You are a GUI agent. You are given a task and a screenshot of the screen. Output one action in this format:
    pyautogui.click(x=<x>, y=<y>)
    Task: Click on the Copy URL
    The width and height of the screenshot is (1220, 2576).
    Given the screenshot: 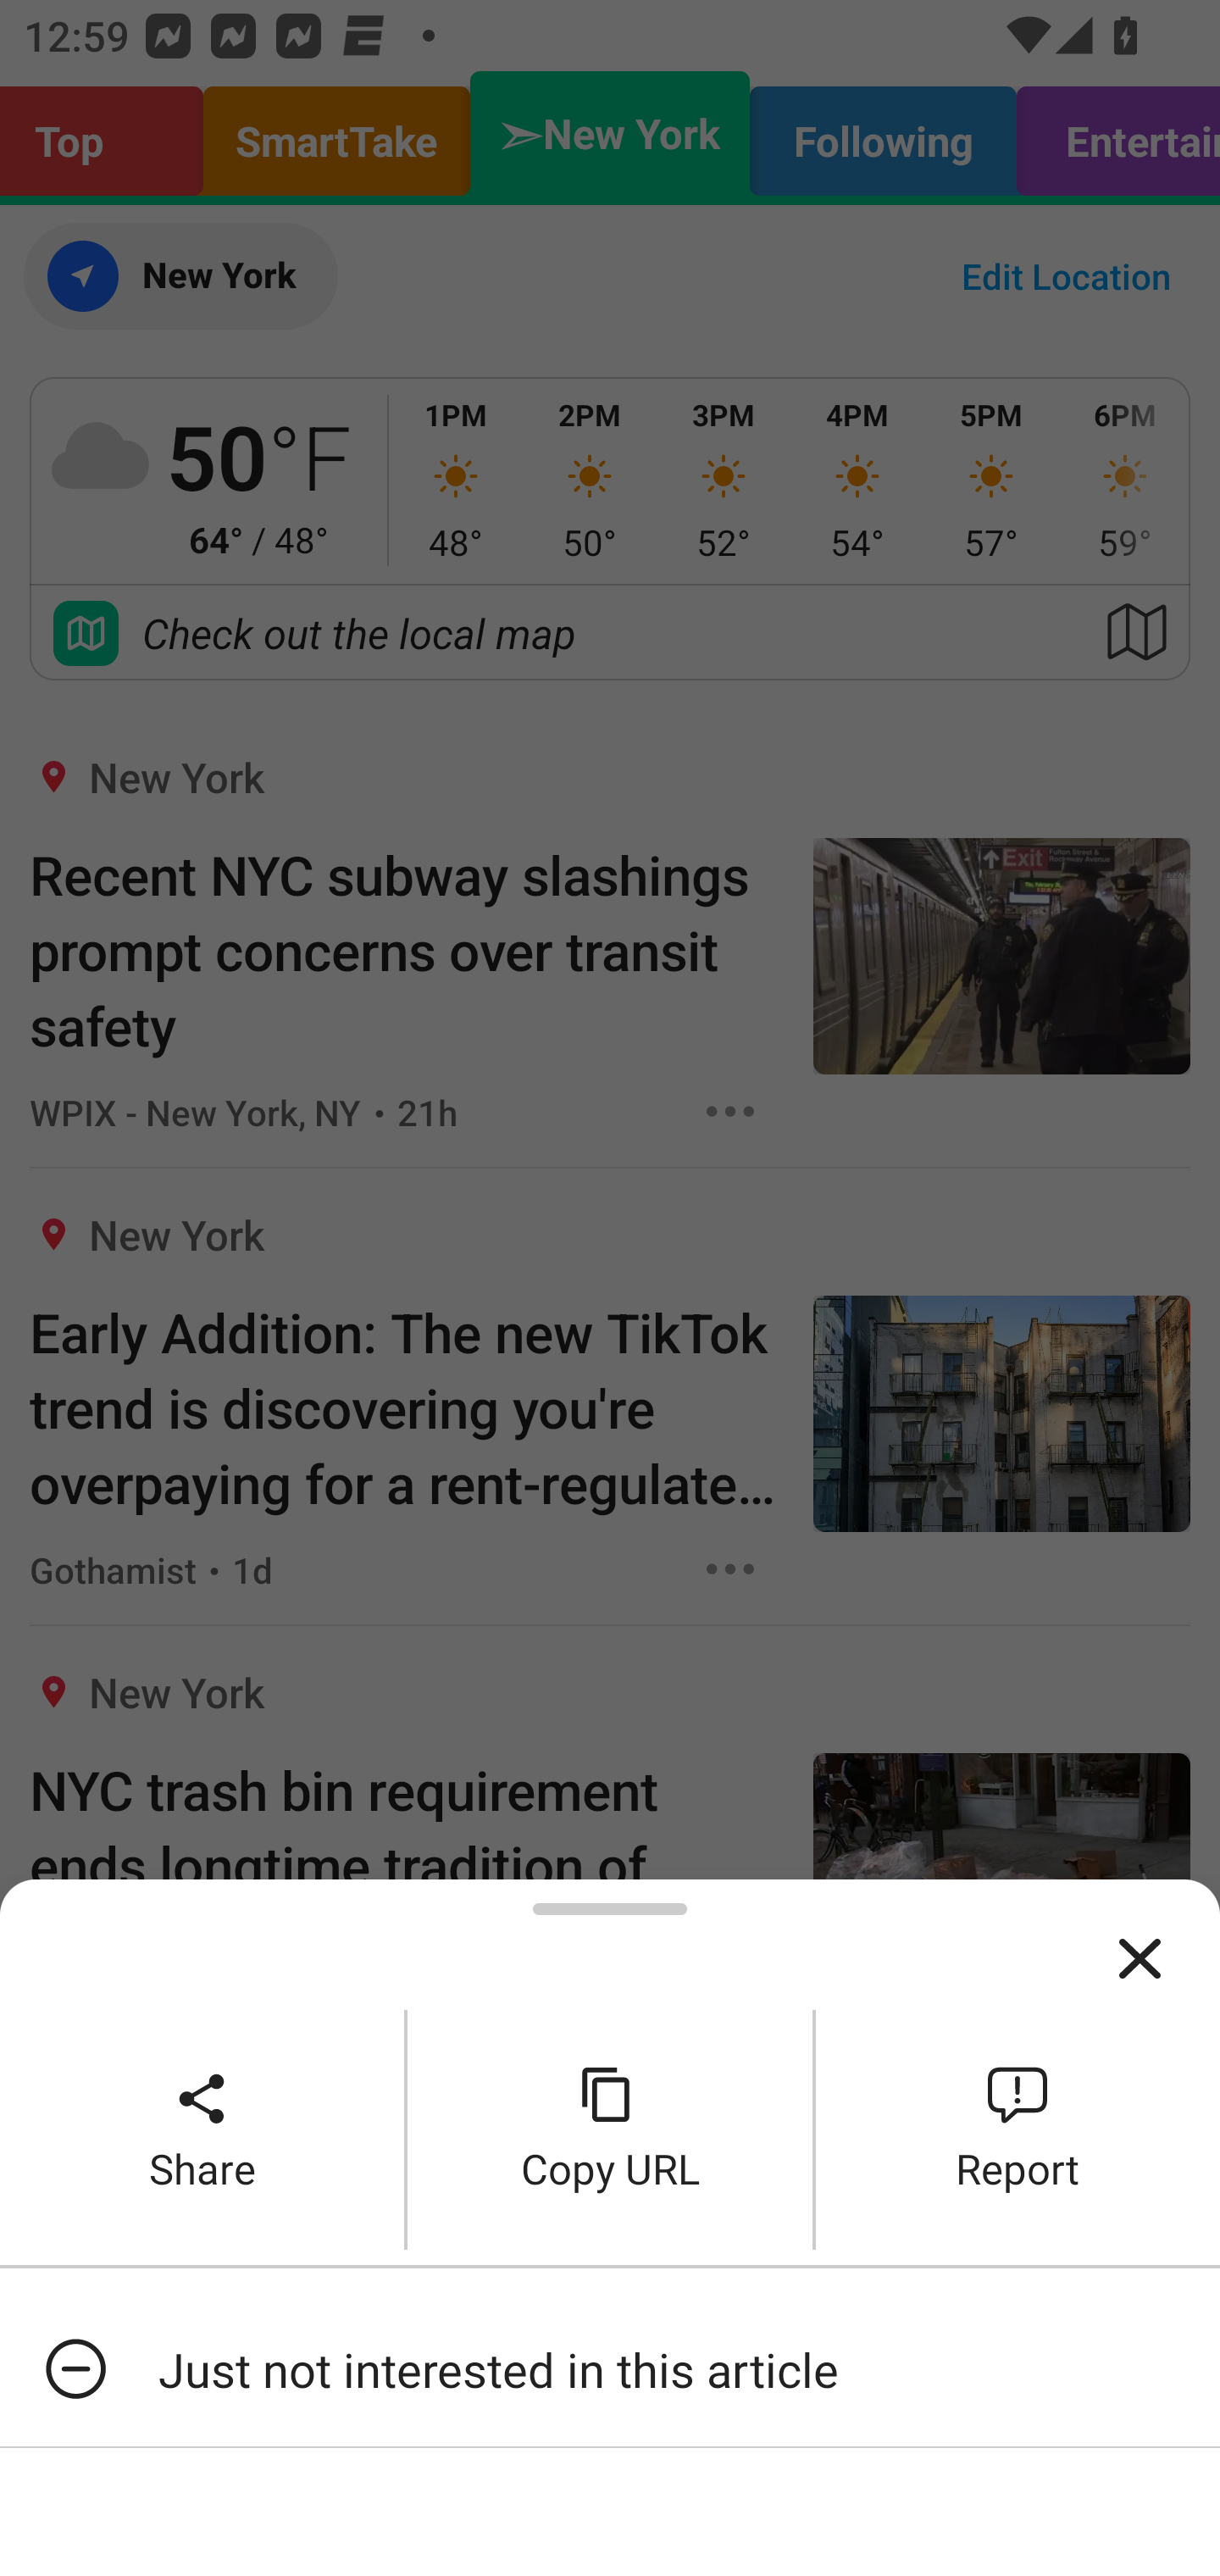 What is the action you would take?
    pyautogui.click(x=610, y=2129)
    